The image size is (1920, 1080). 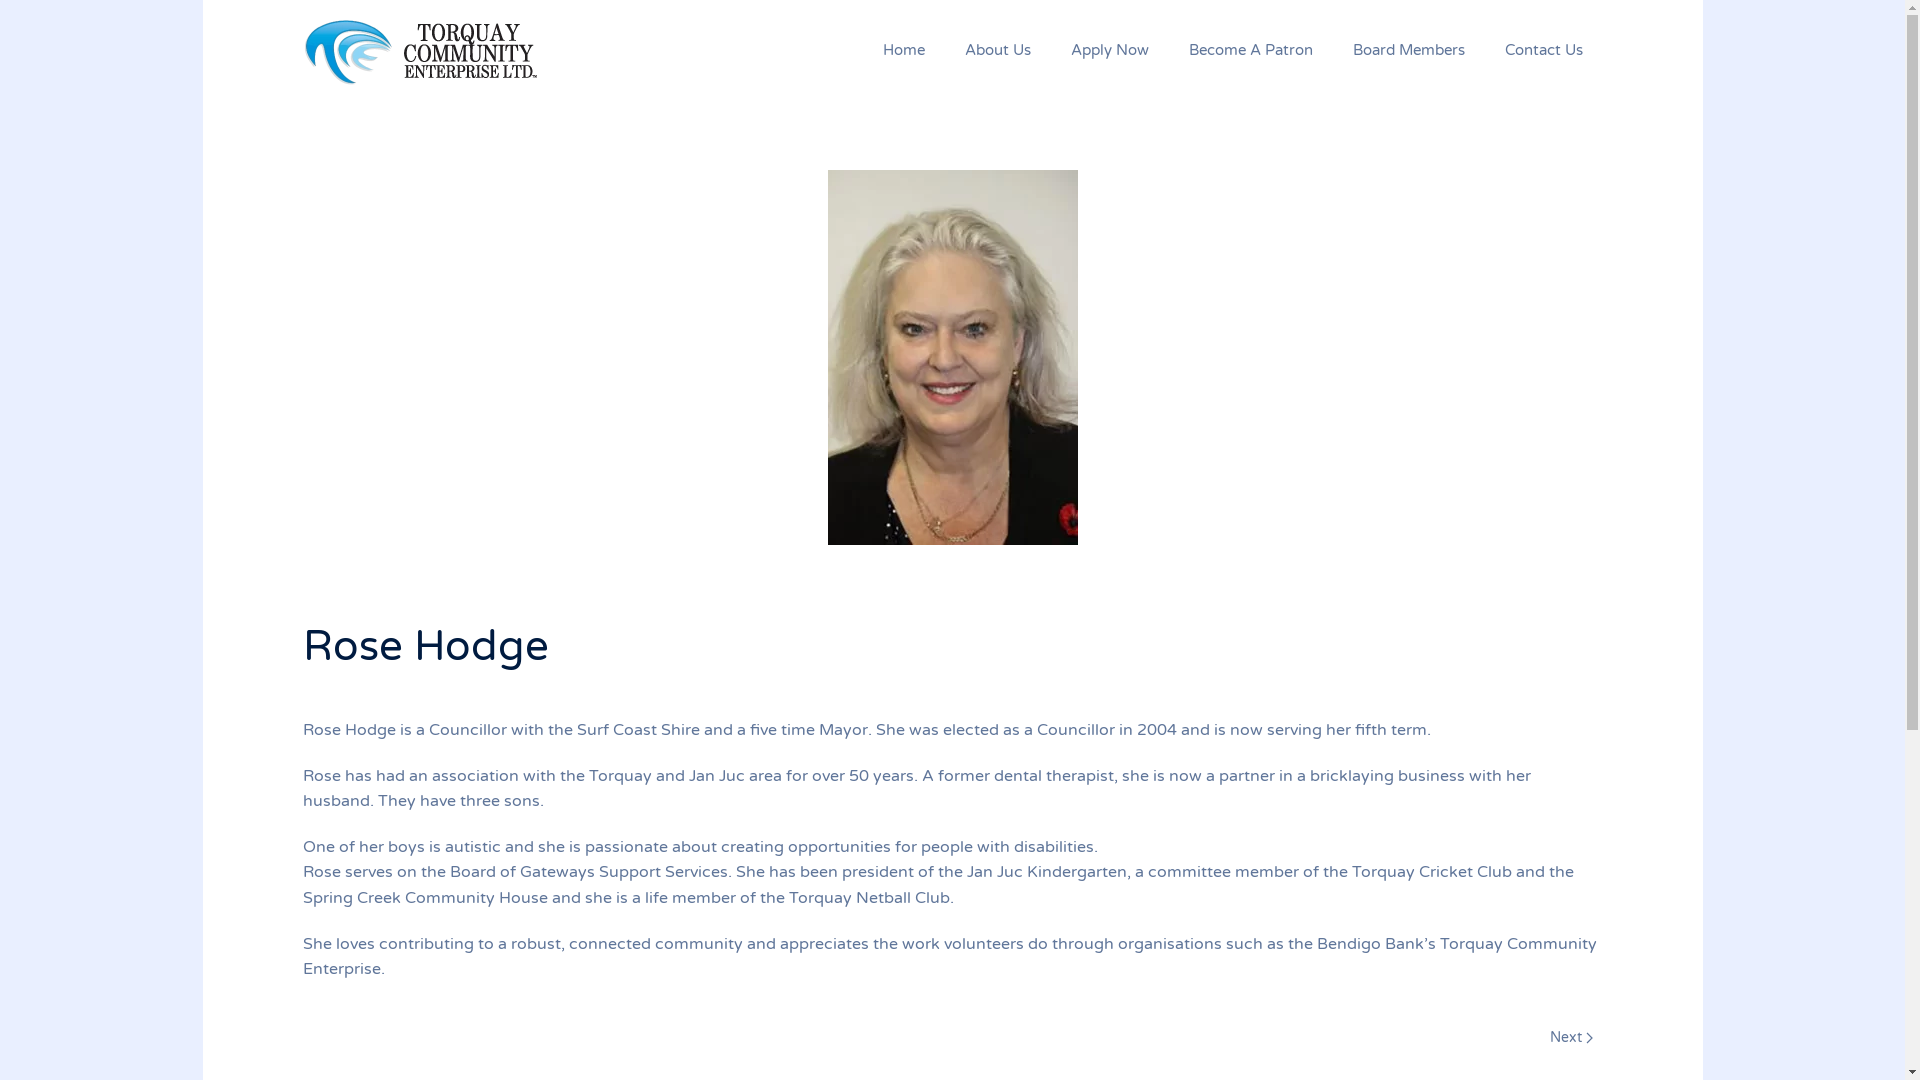 What do you see at coordinates (1109, 50) in the screenshot?
I see `Apply Now` at bounding box center [1109, 50].